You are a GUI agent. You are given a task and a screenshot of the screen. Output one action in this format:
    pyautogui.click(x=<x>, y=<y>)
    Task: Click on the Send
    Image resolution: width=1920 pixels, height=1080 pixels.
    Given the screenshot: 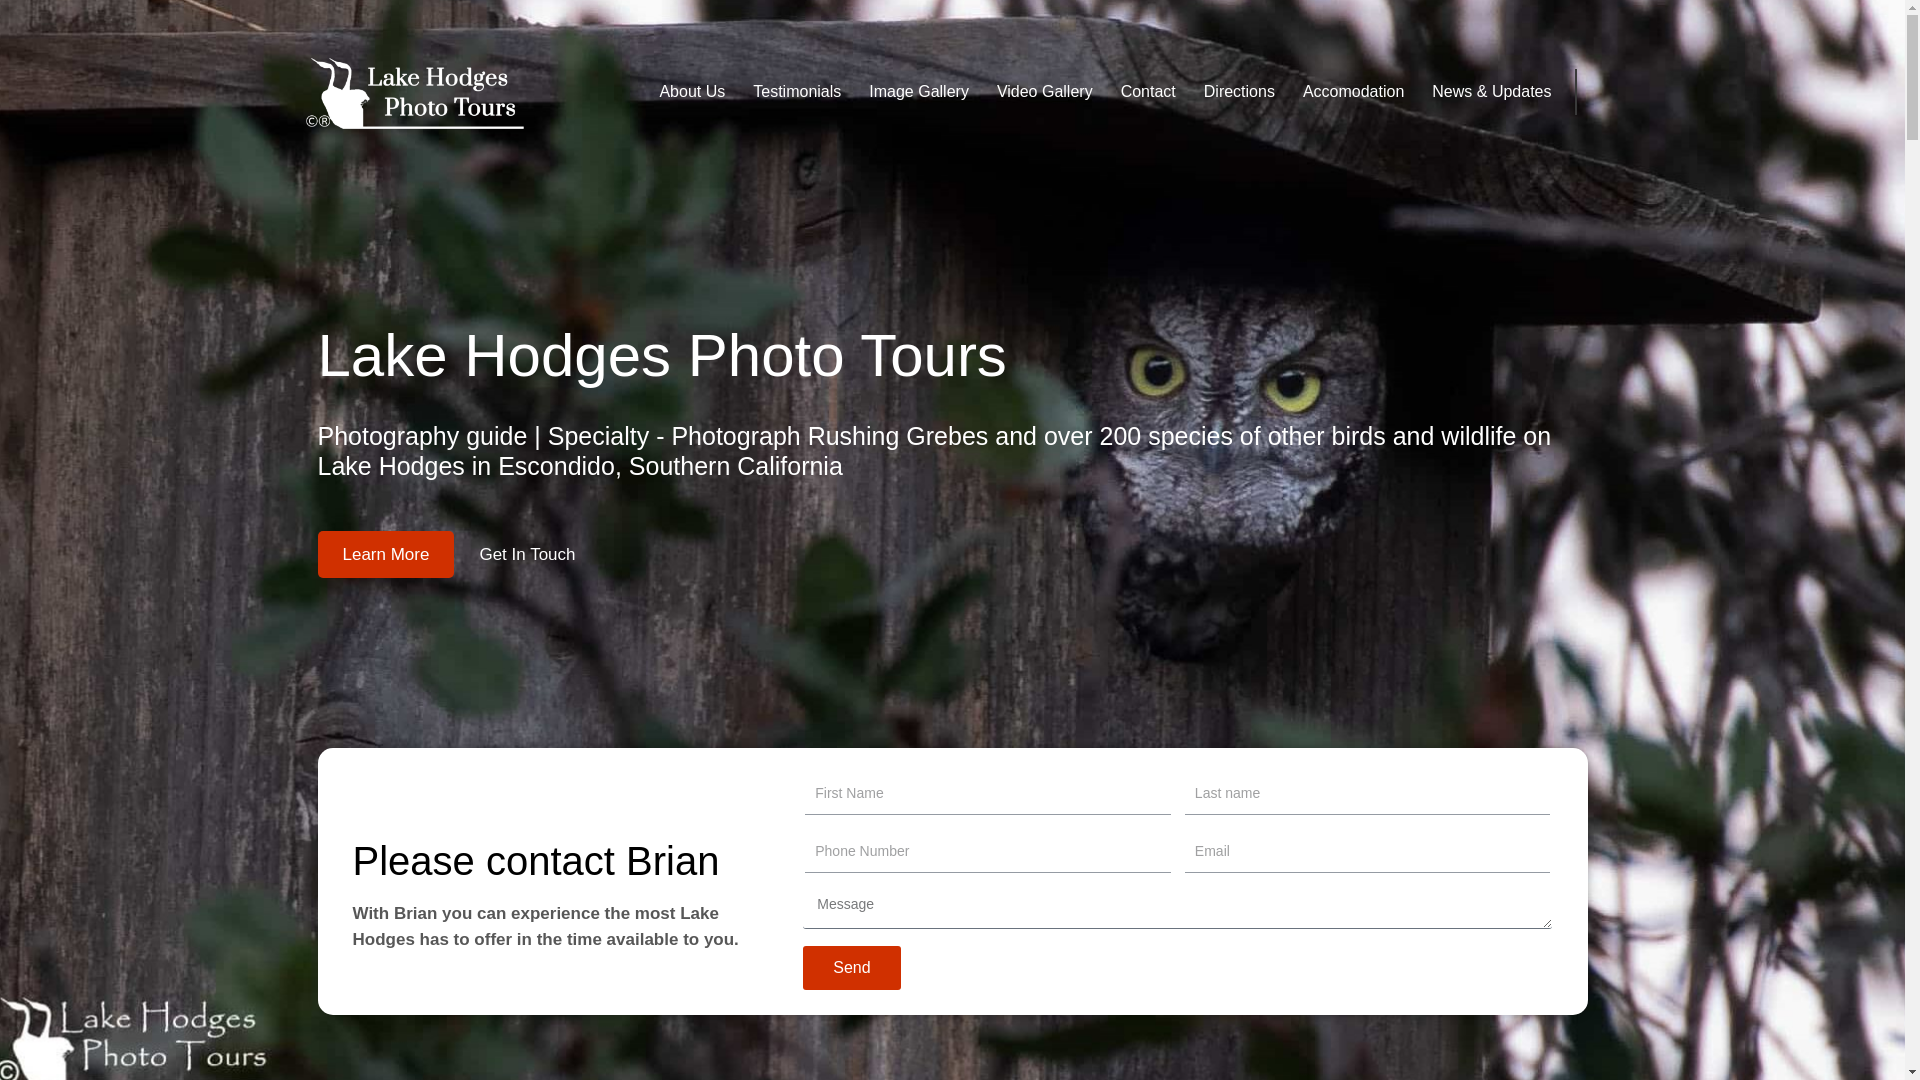 What is the action you would take?
    pyautogui.click(x=851, y=968)
    